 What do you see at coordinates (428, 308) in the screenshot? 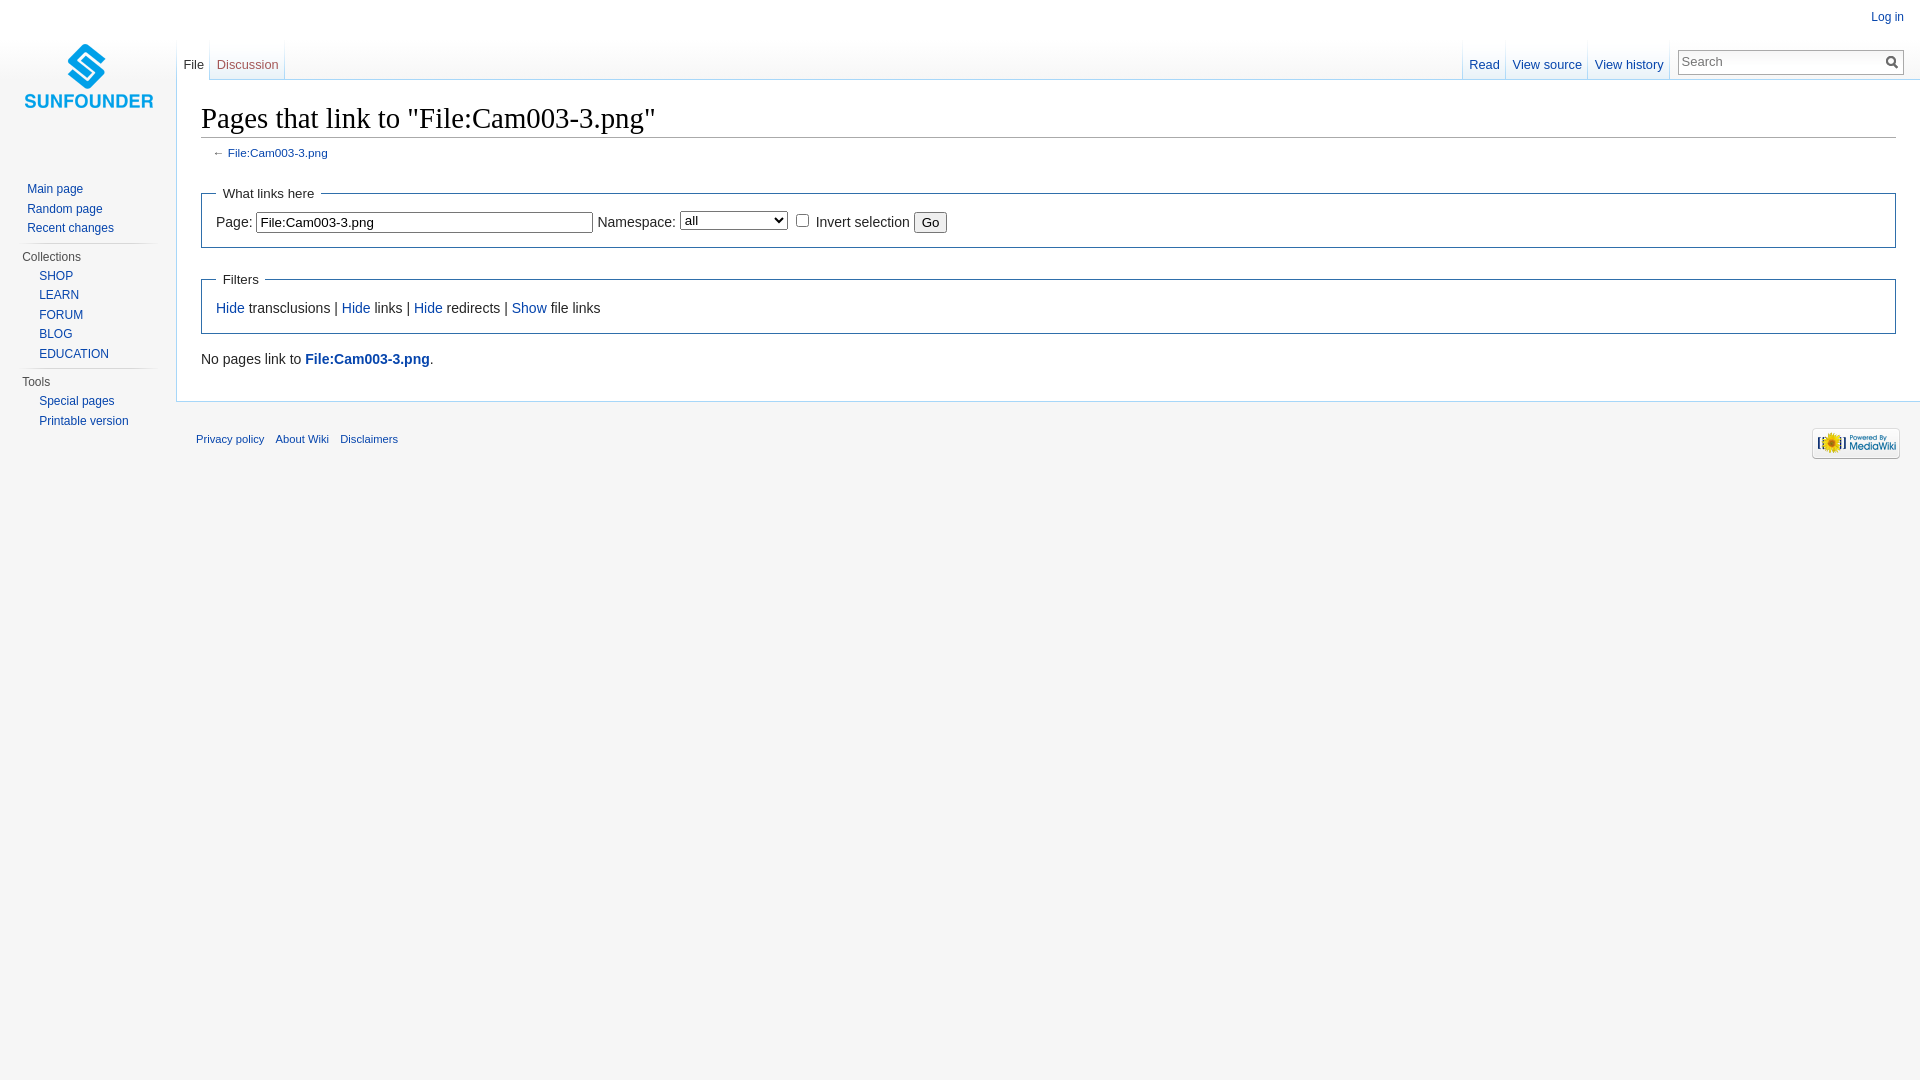
I see `Hide` at bounding box center [428, 308].